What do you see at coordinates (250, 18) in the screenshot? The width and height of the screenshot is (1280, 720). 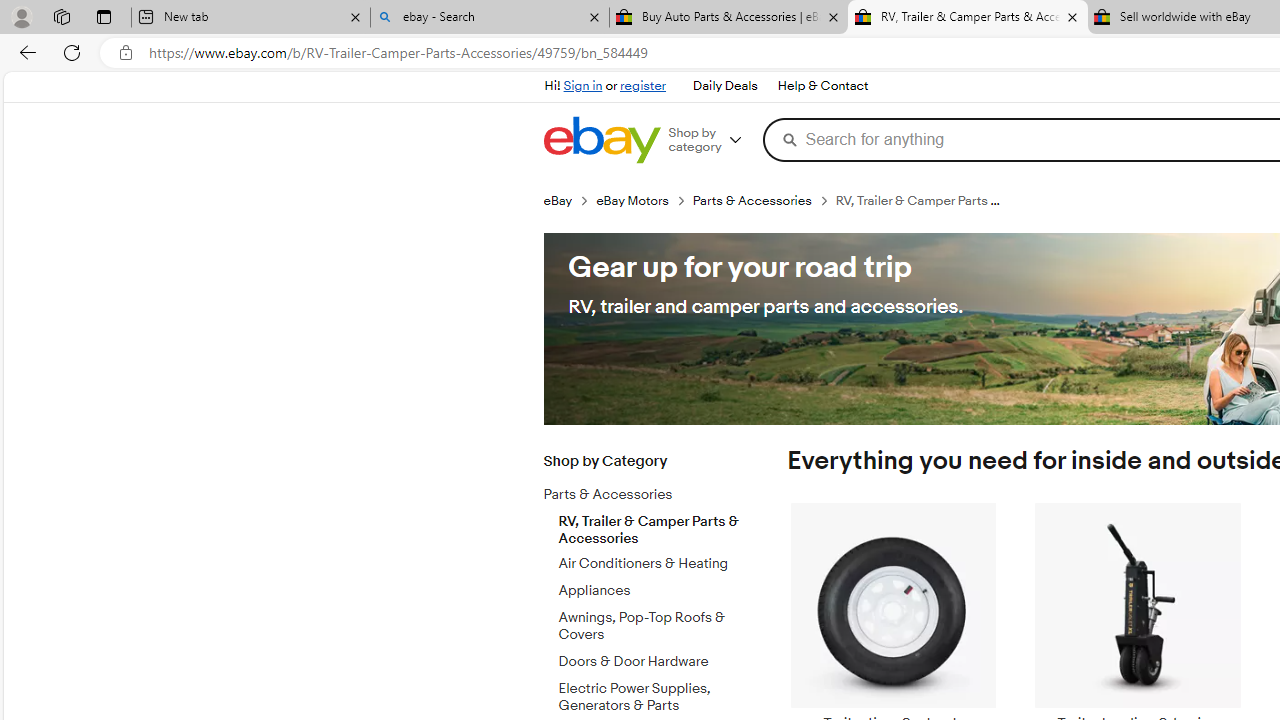 I see `New tab` at bounding box center [250, 18].